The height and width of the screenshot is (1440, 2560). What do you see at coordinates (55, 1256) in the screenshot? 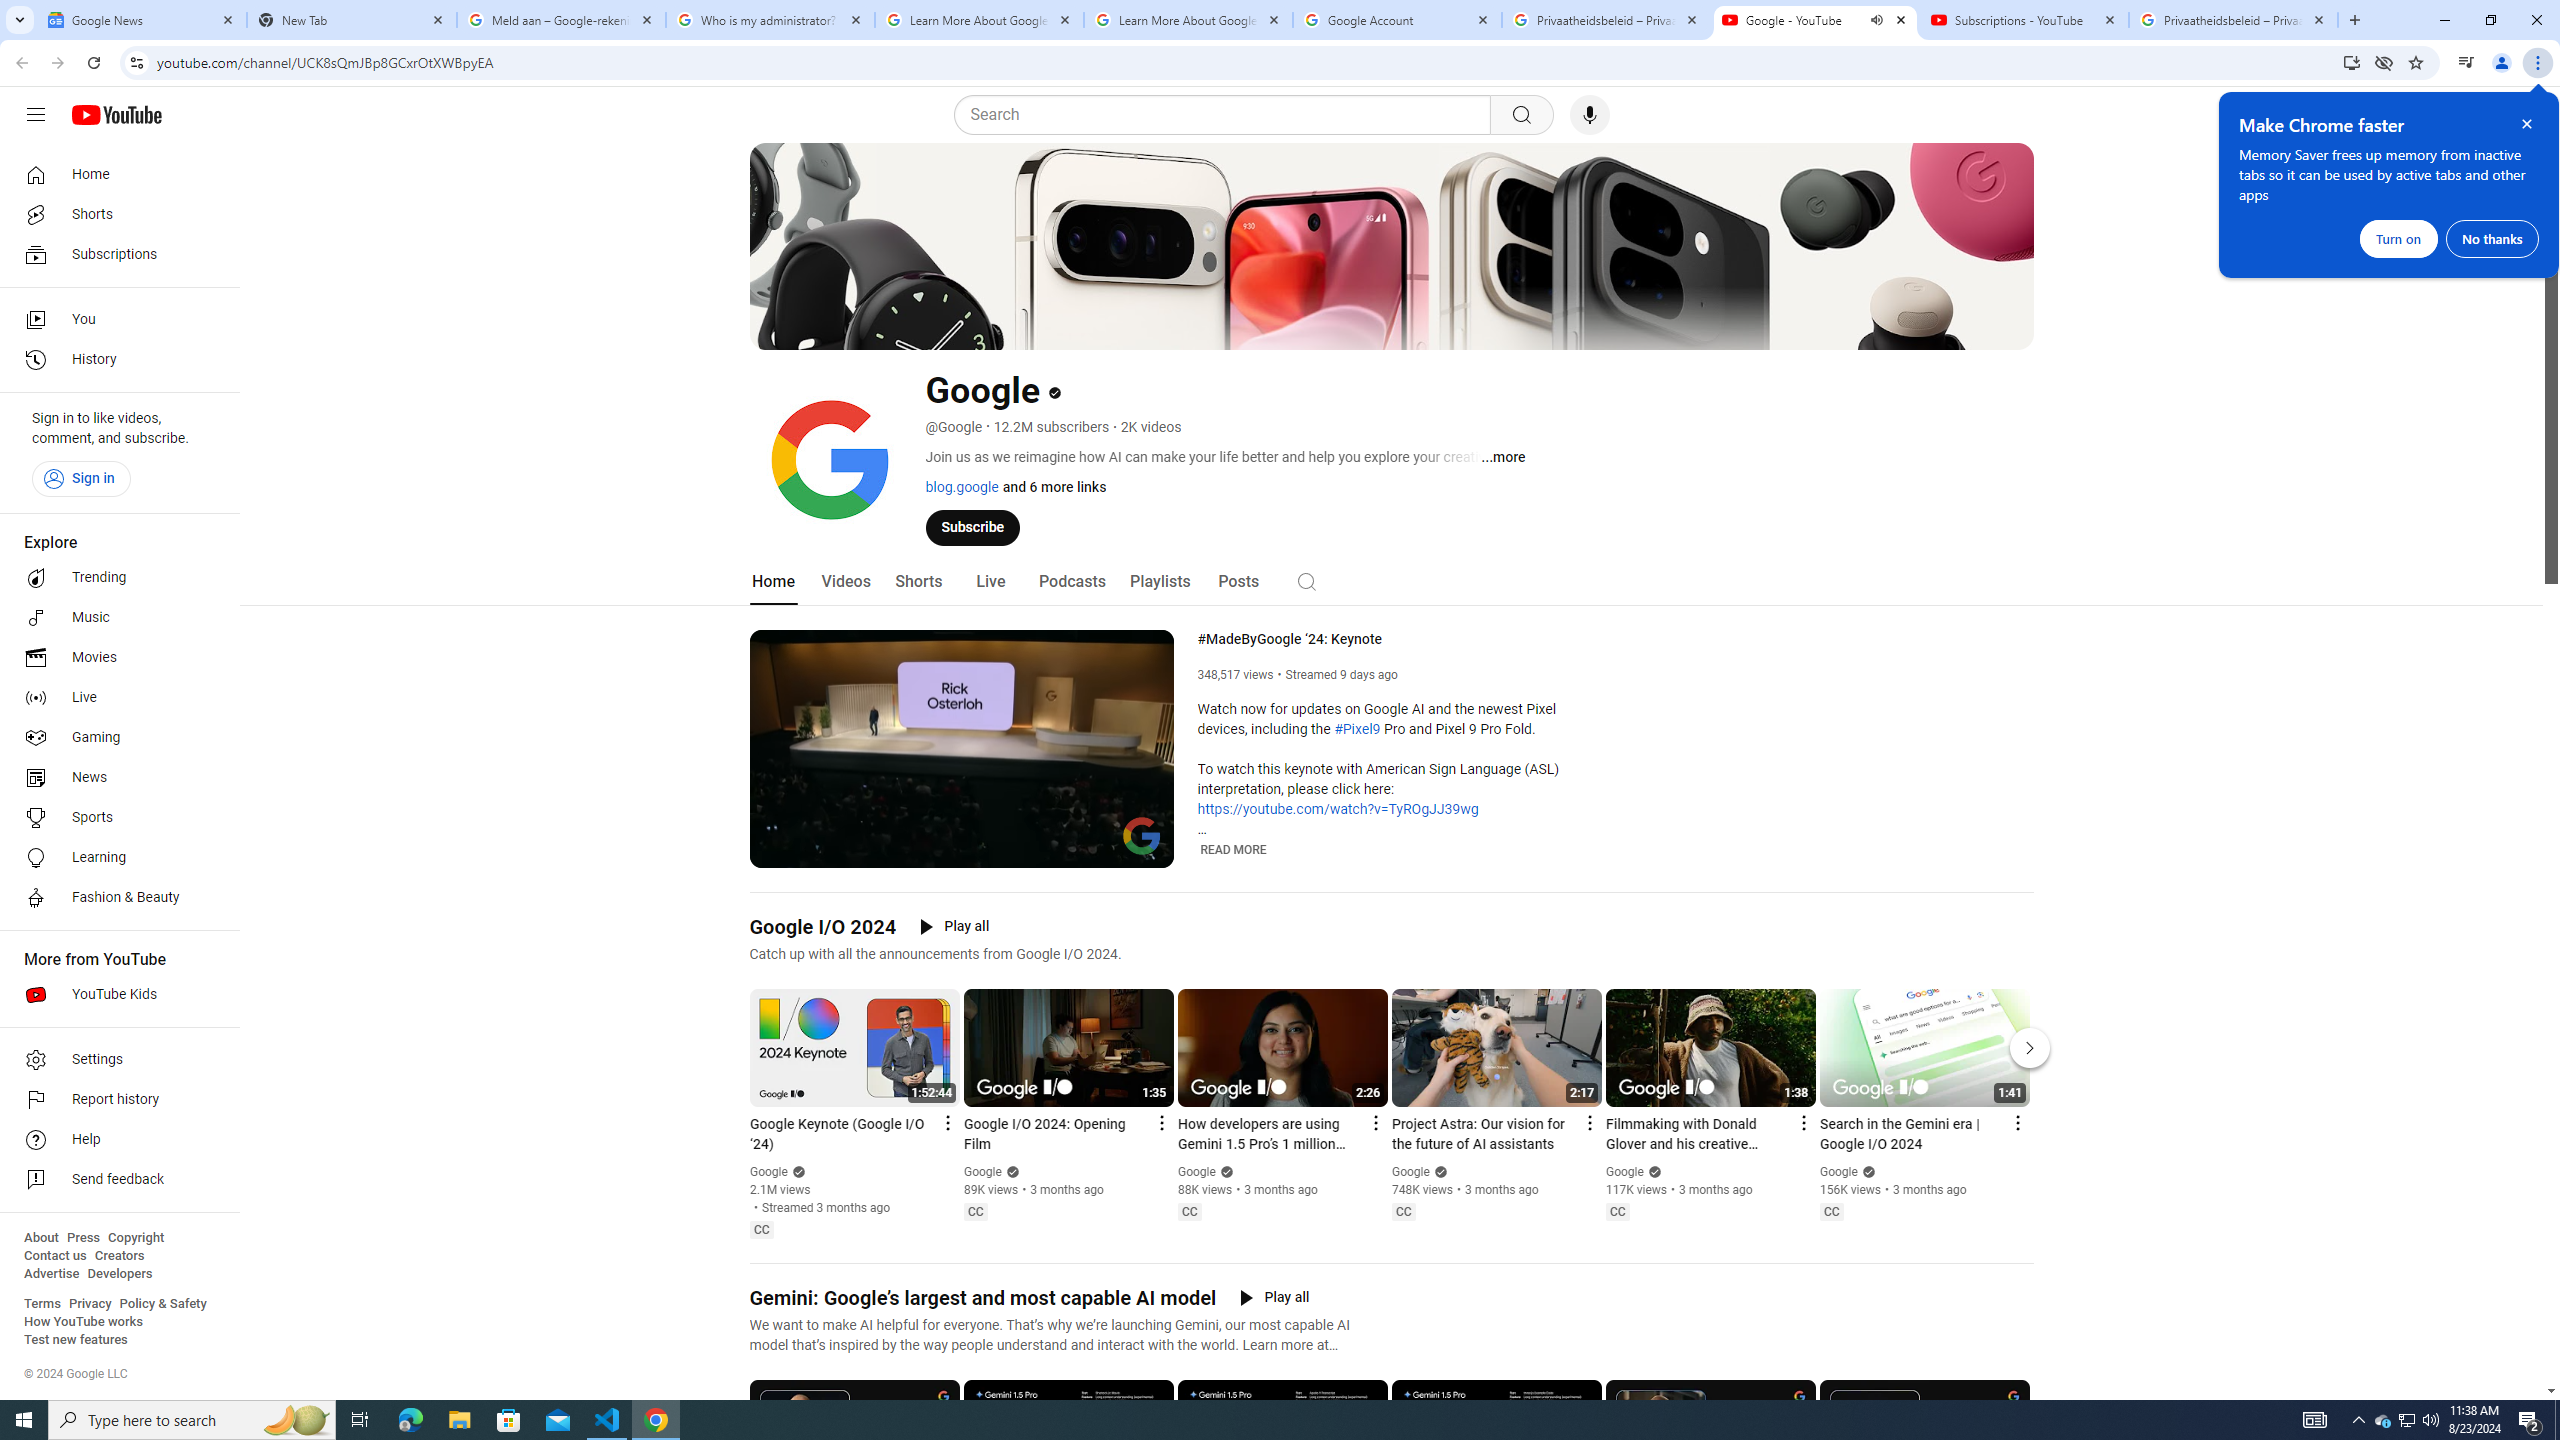
I see `Contact us` at bounding box center [55, 1256].